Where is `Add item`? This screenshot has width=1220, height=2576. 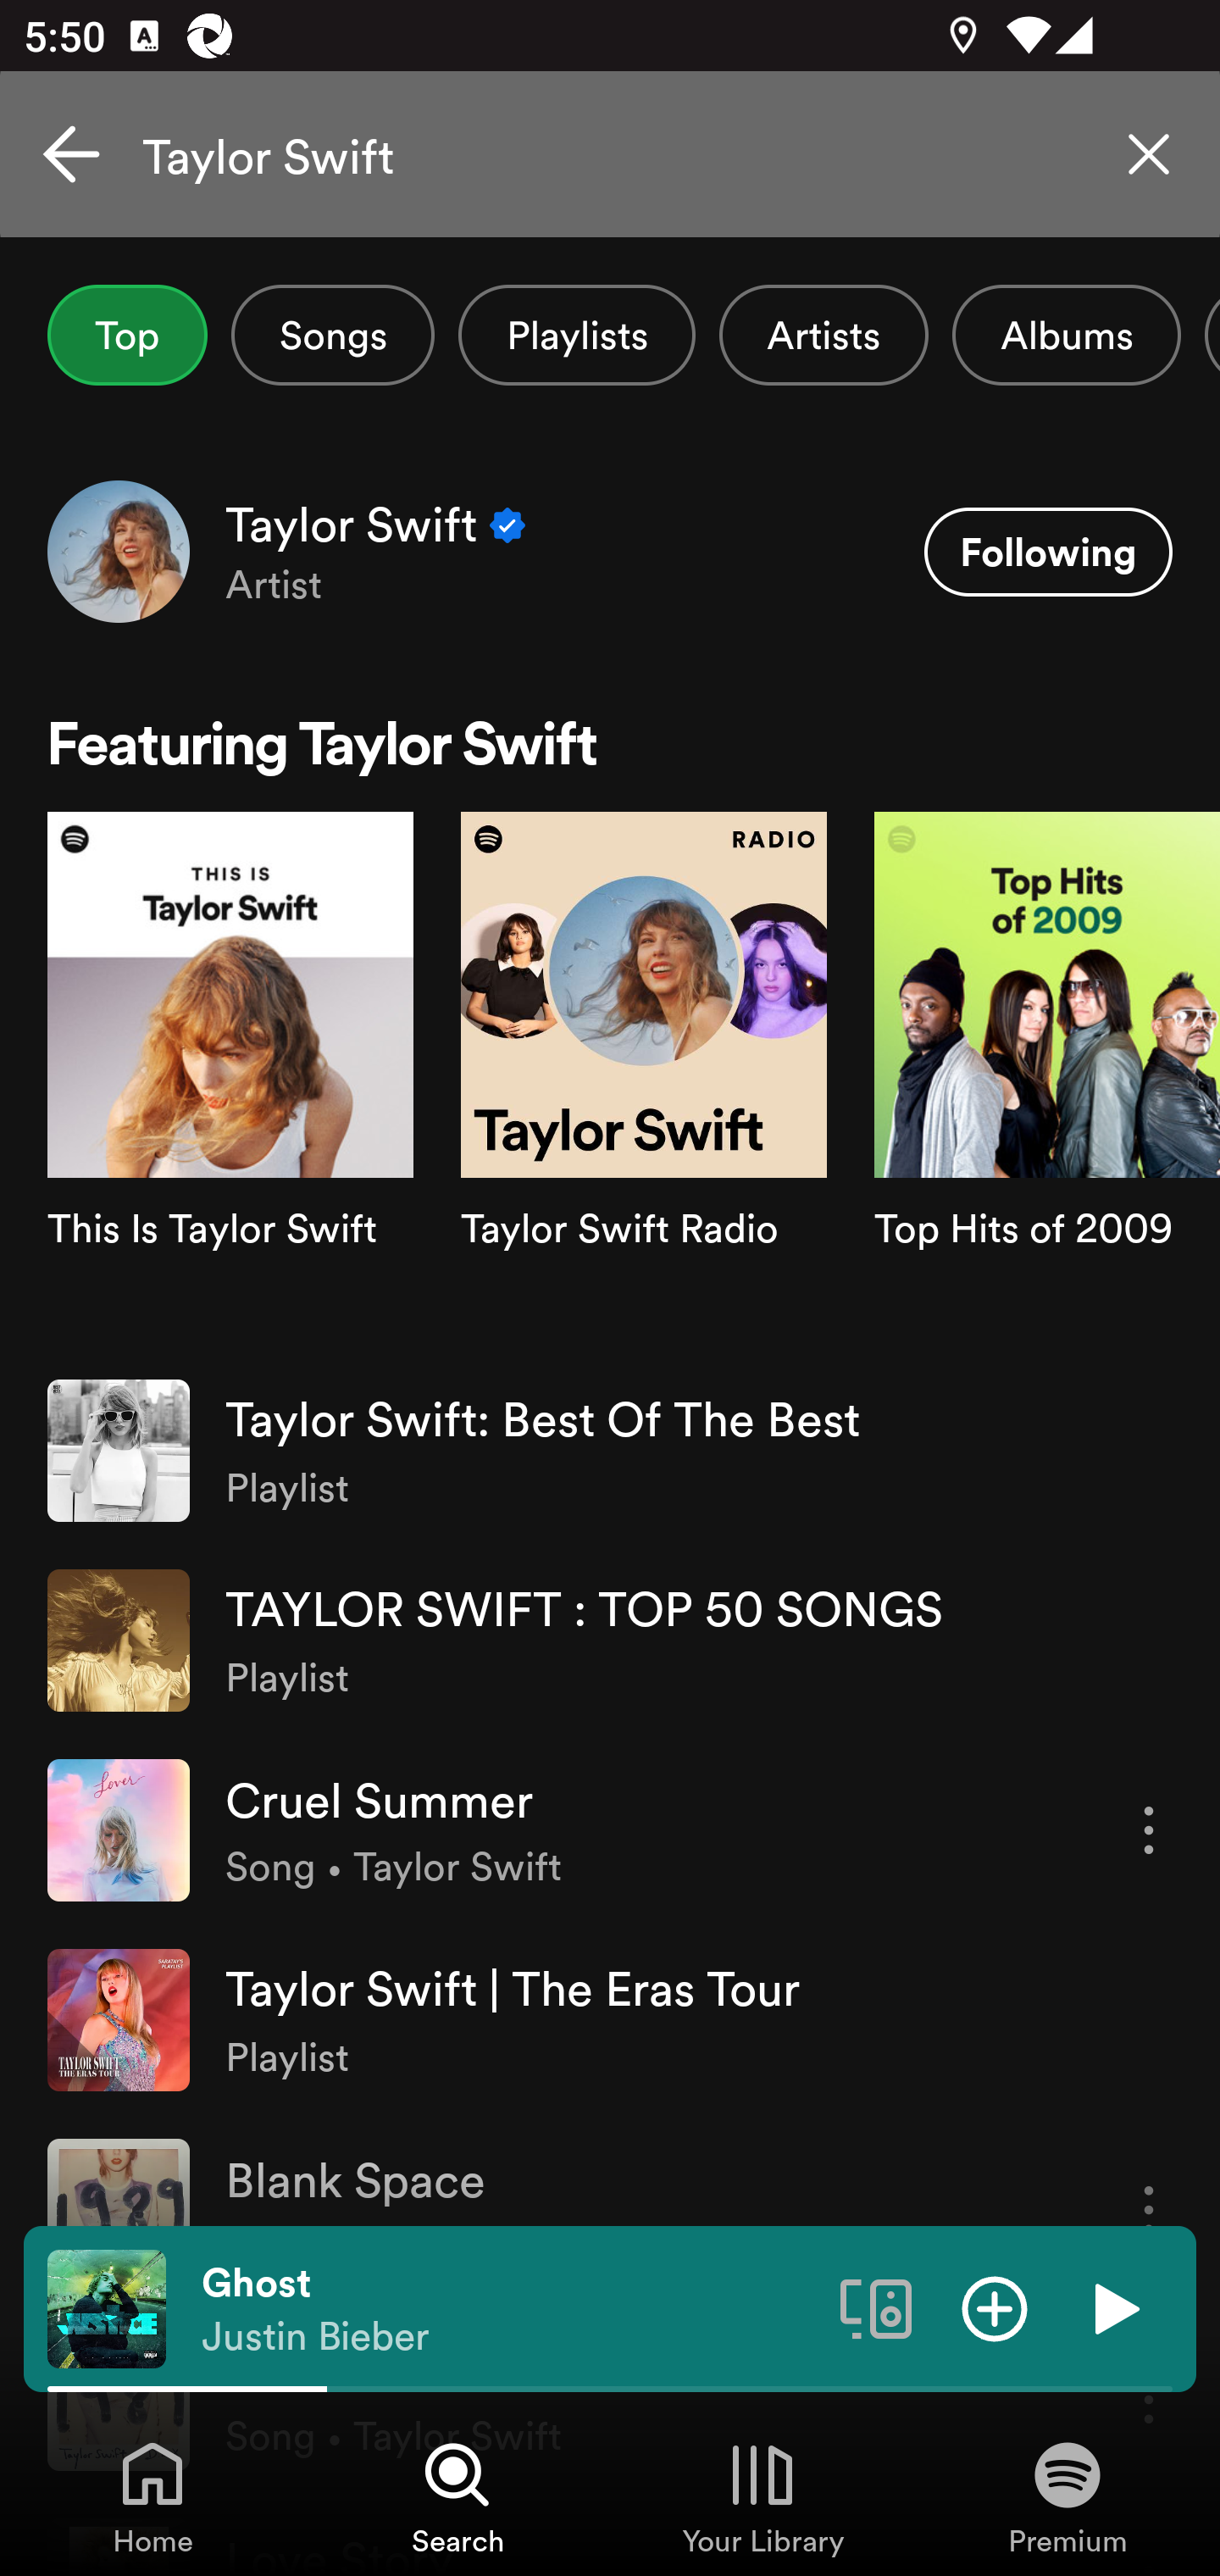 Add item is located at coordinates (995, 2307).